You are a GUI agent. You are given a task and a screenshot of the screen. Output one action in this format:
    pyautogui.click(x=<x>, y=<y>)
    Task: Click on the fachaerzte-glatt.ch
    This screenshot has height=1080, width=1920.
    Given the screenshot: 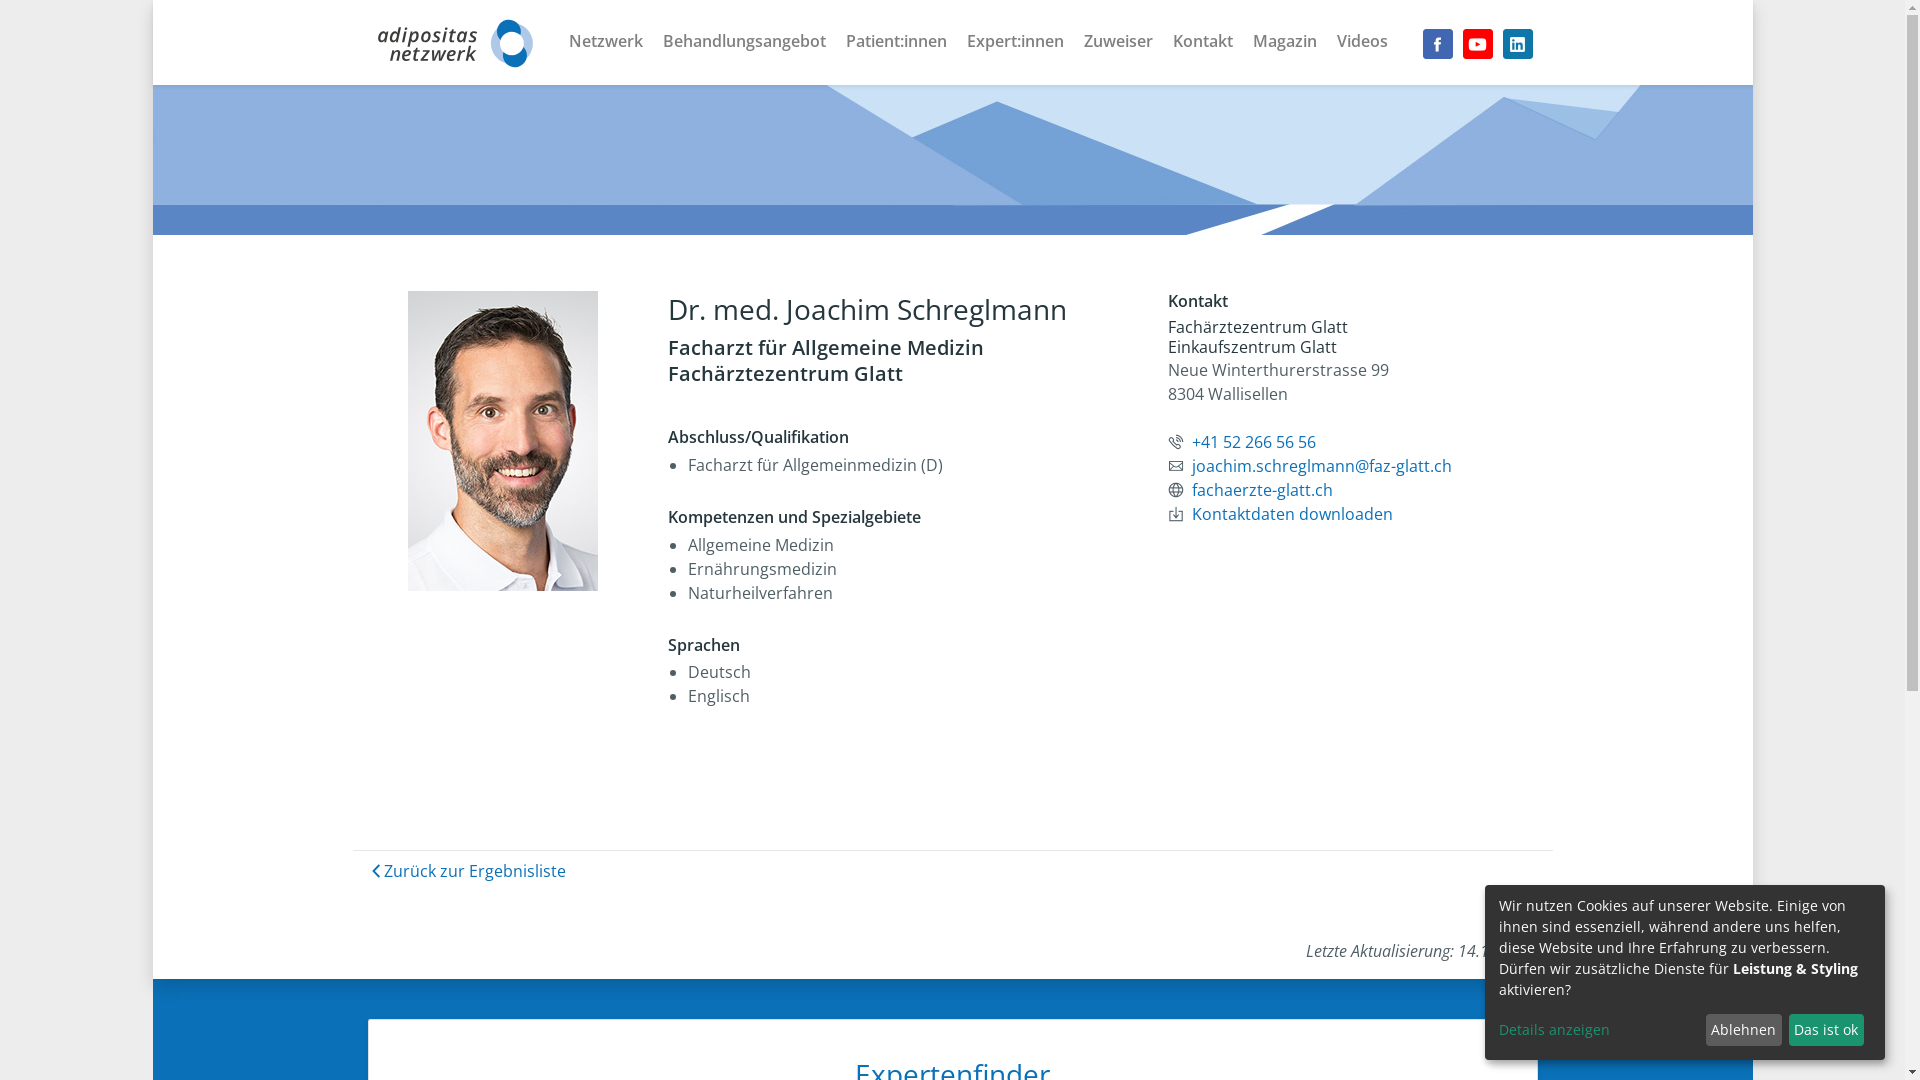 What is the action you would take?
    pyautogui.click(x=1262, y=490)
    